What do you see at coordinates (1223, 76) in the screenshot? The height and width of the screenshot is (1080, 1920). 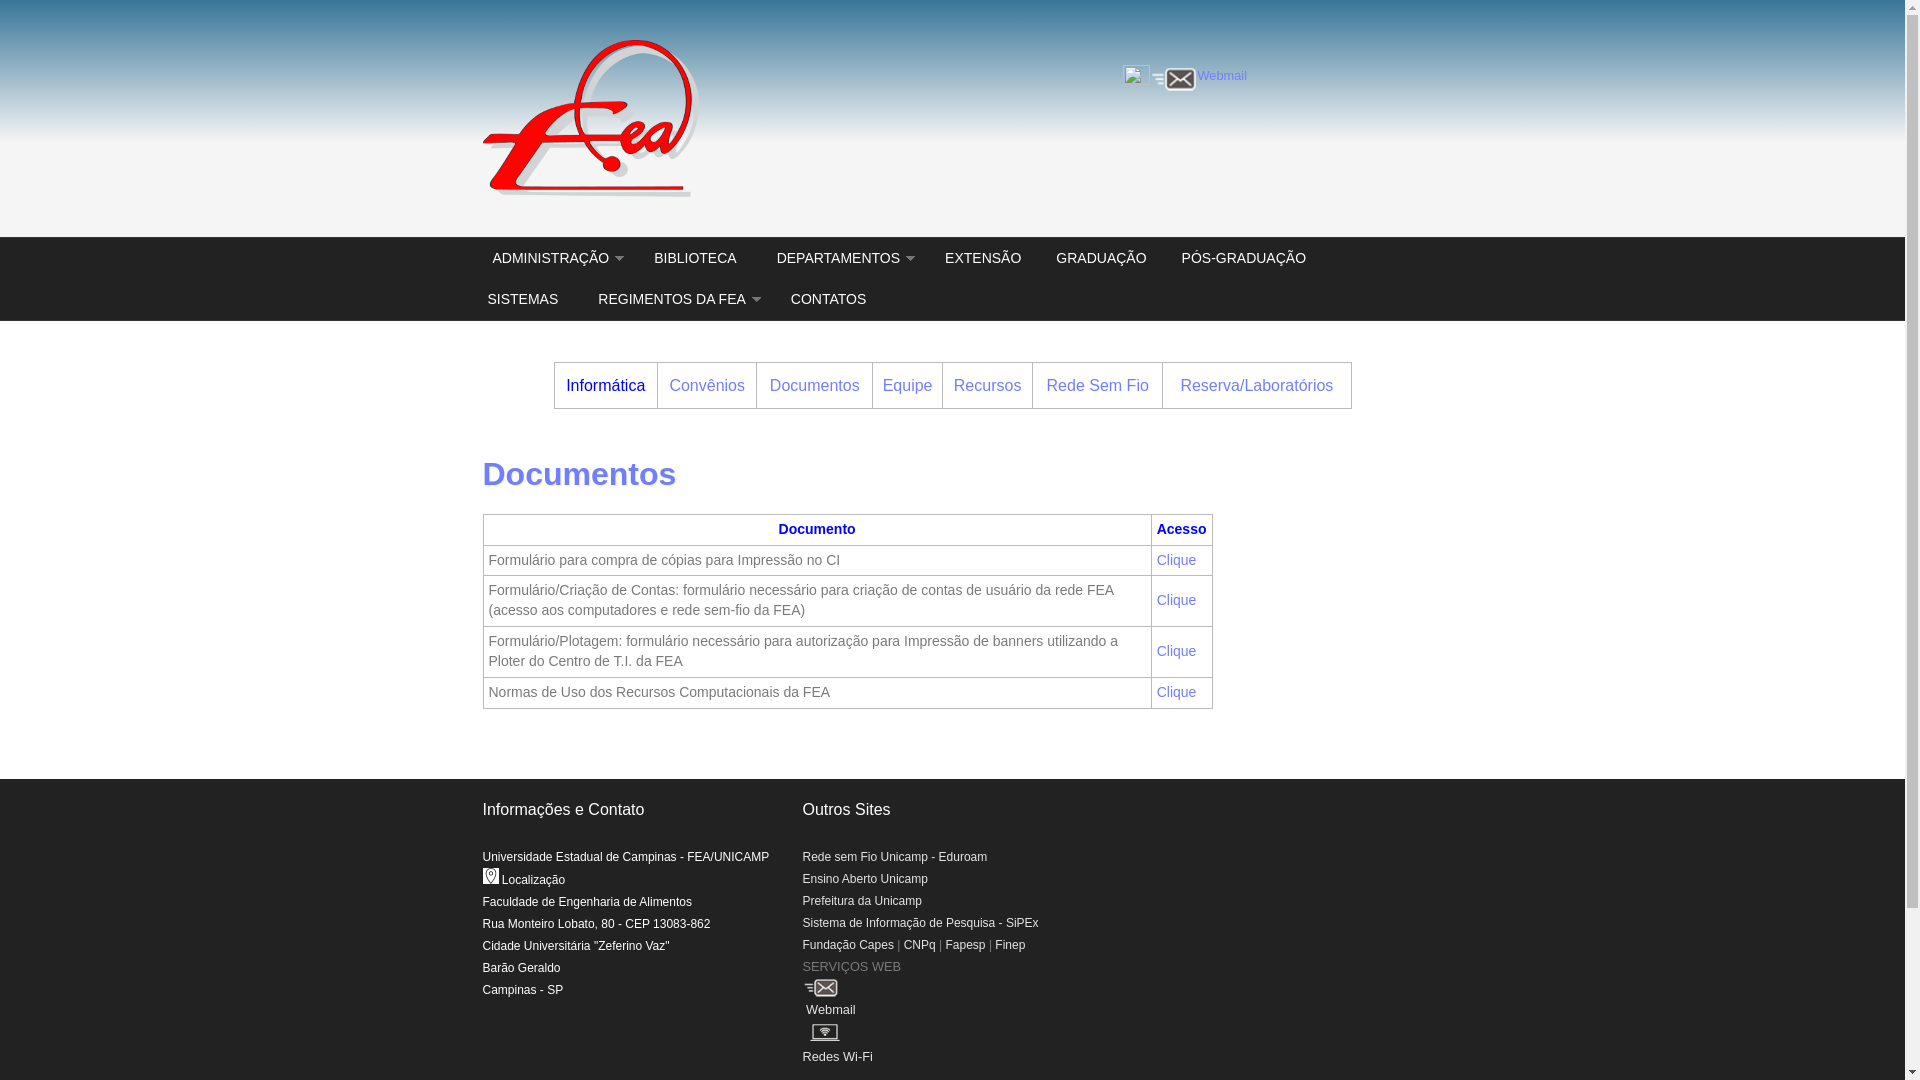 I see `Webmail` at bounding box center [1223, 76].